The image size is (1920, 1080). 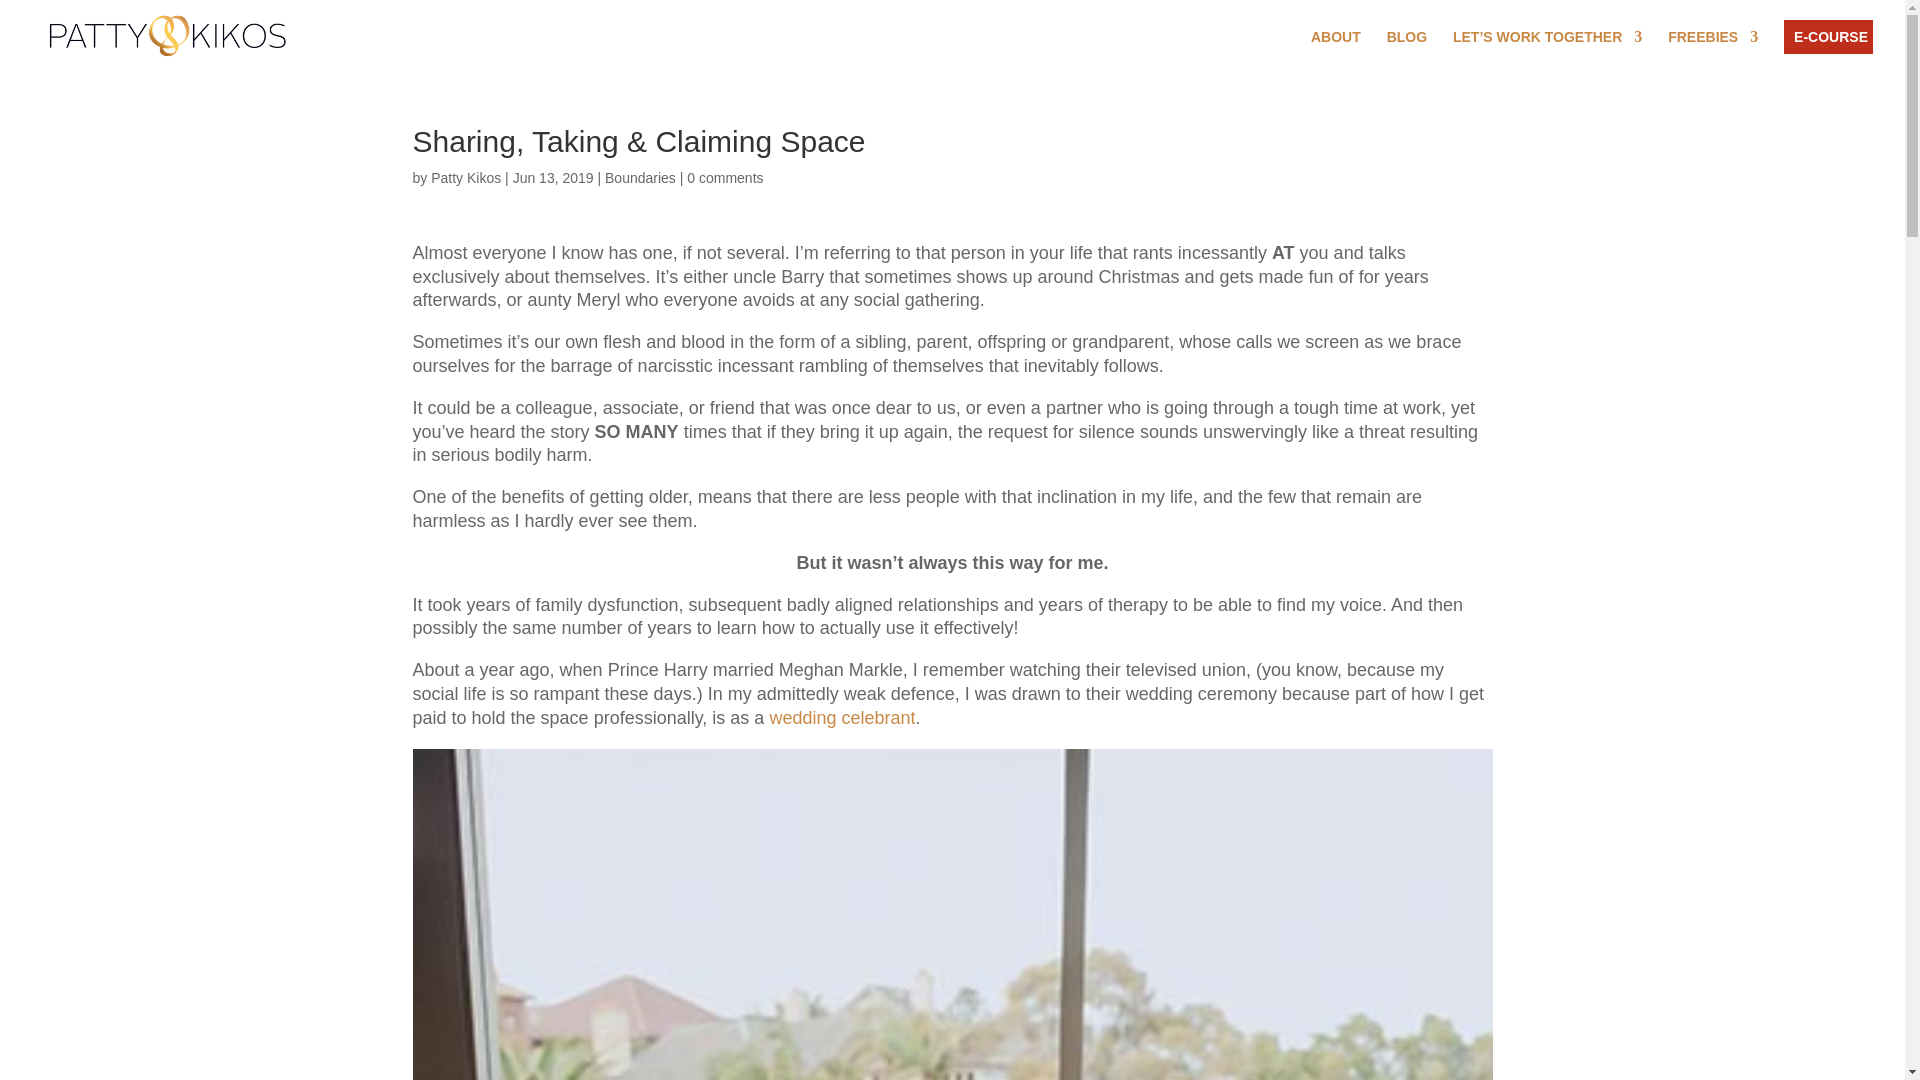 I want to click on ABOUT, so click(x=1336, y=39).